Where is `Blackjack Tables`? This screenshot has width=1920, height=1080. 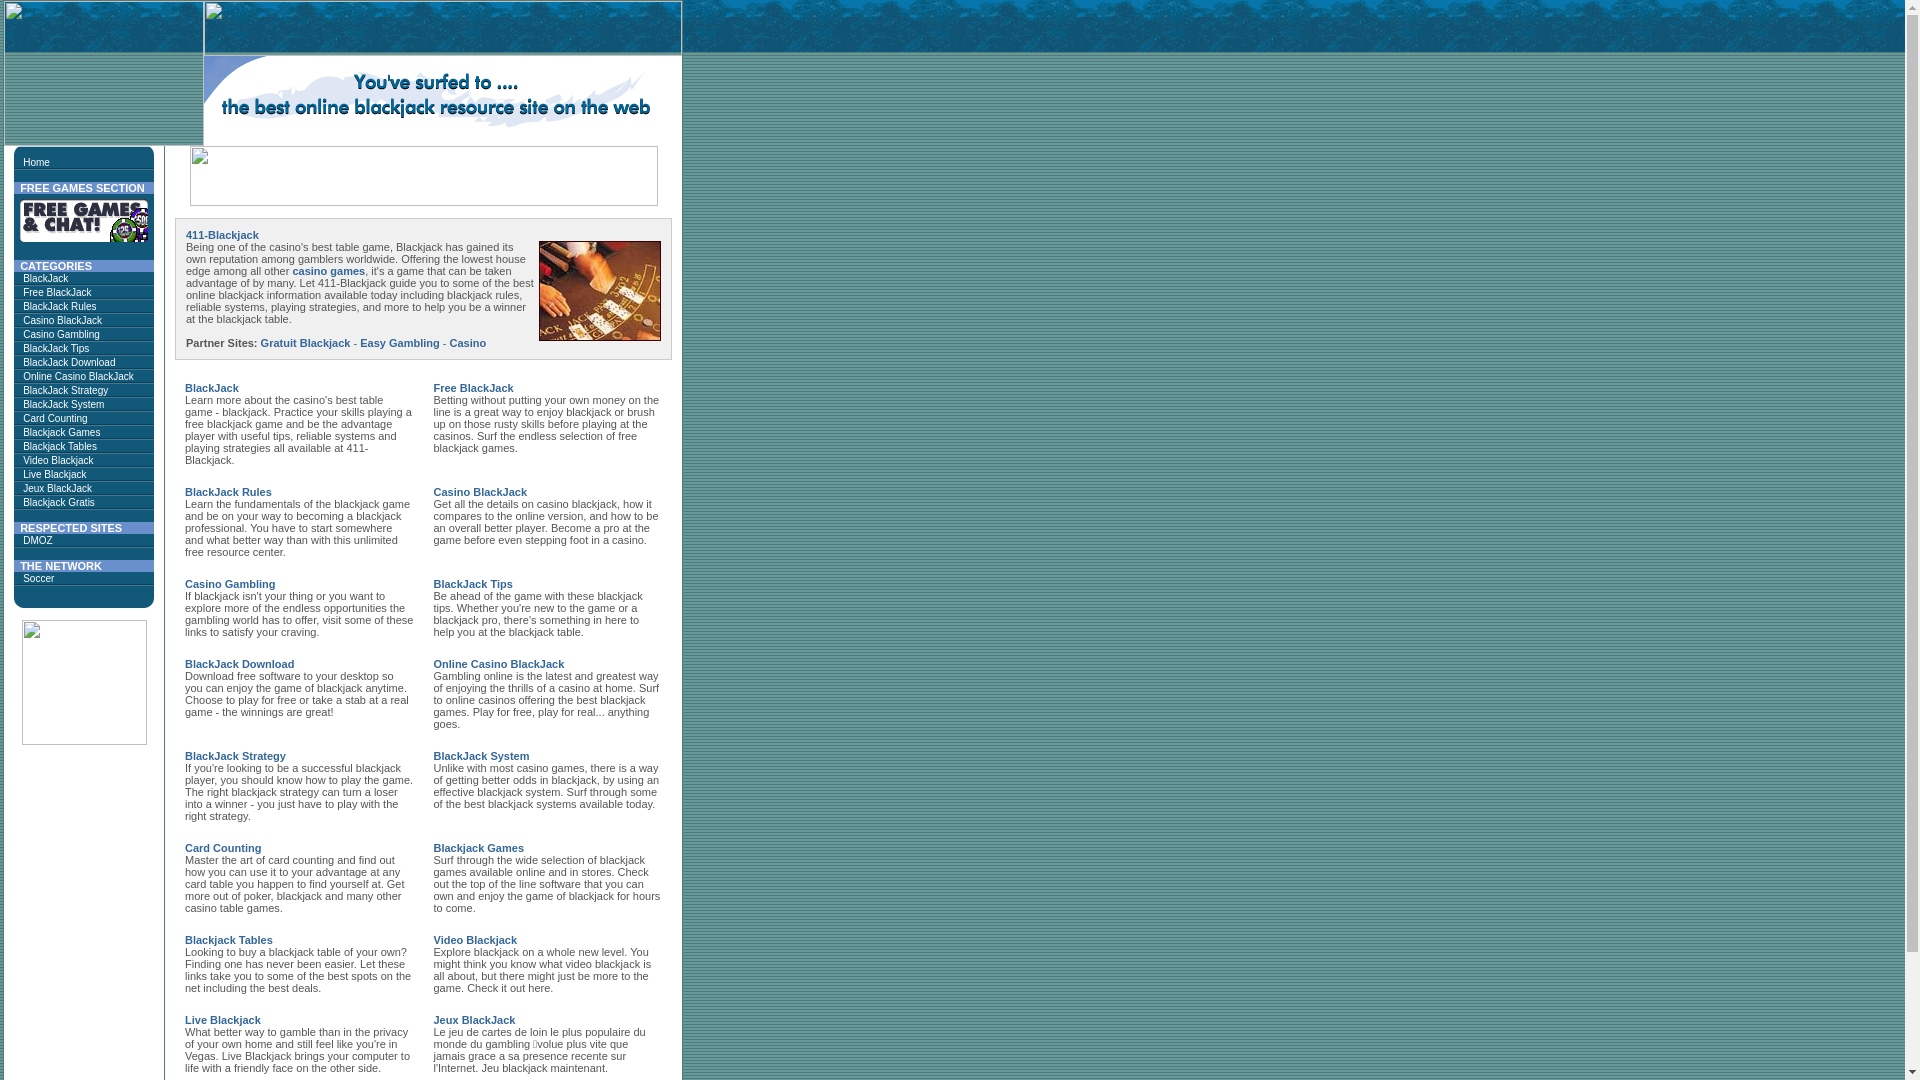 Blackjack Tables is located at coordinates (60, 446).